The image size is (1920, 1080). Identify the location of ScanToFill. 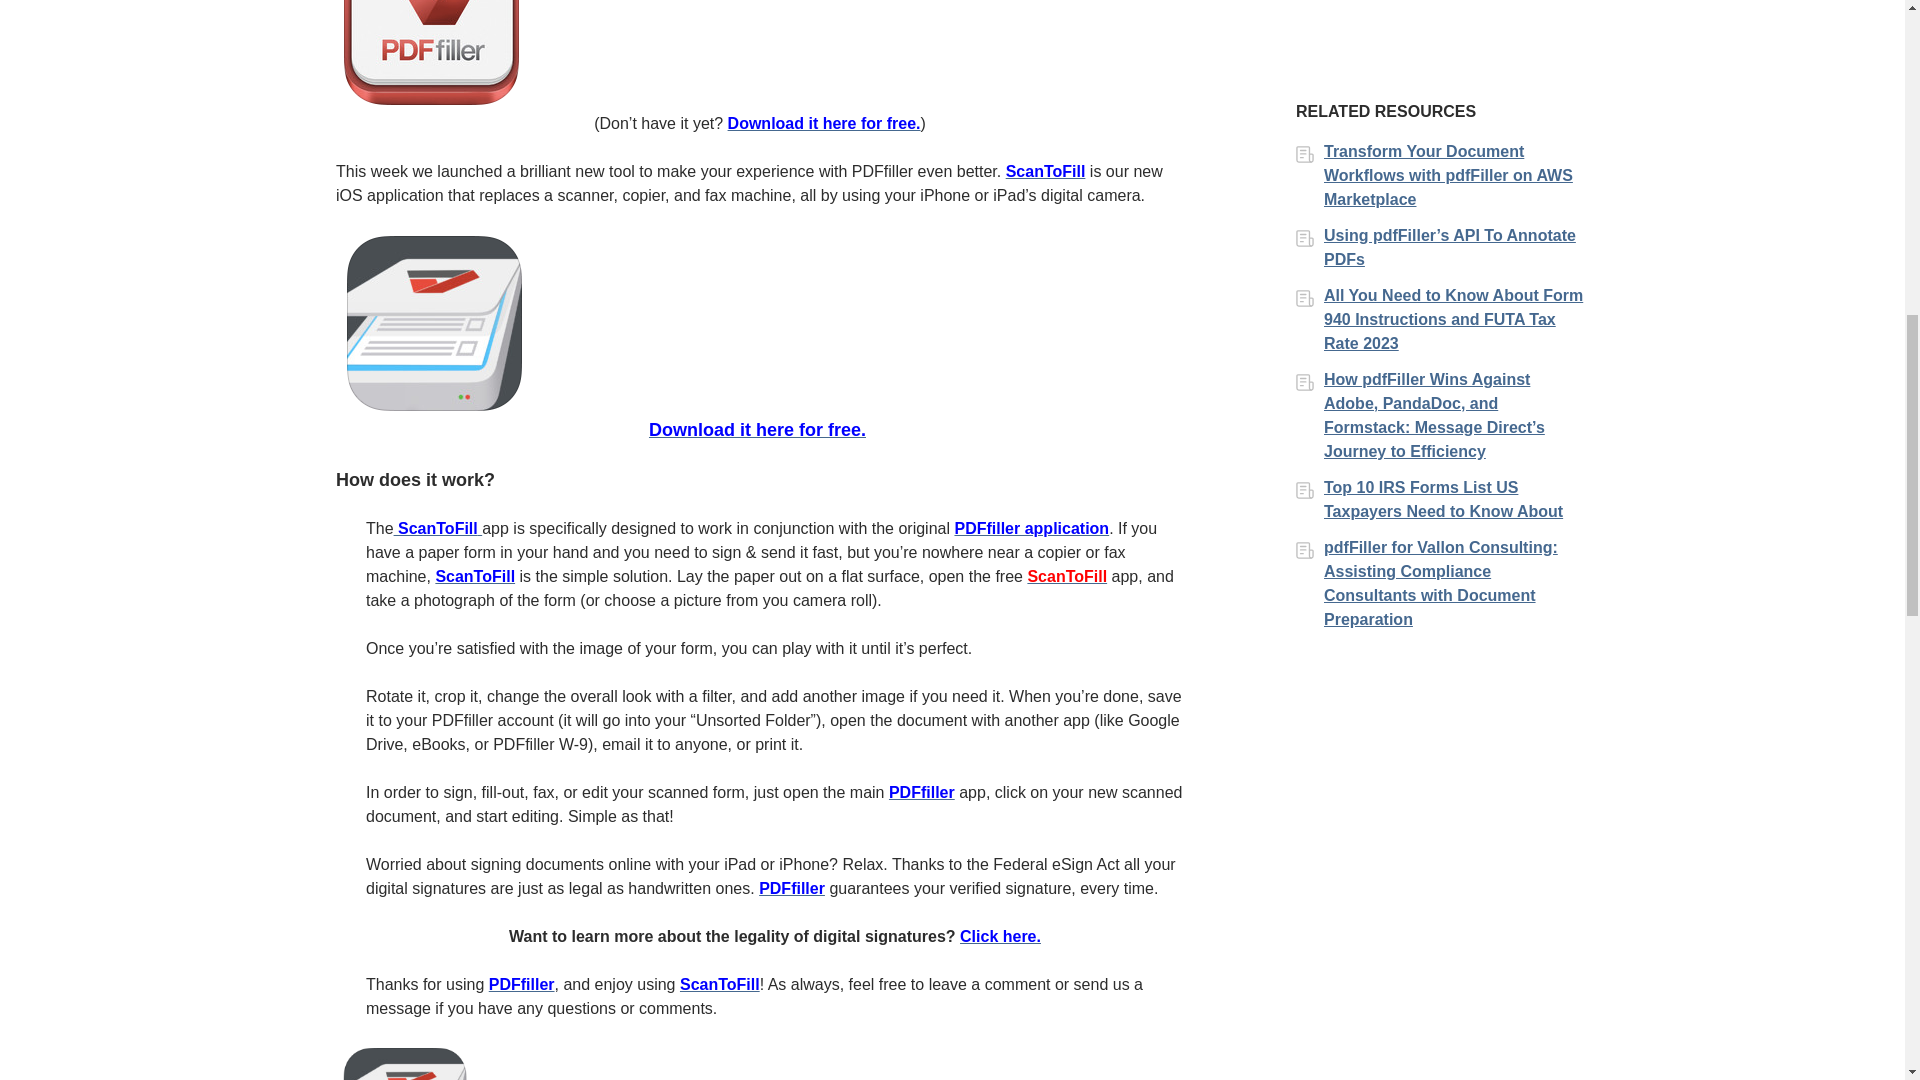
(720, 984).